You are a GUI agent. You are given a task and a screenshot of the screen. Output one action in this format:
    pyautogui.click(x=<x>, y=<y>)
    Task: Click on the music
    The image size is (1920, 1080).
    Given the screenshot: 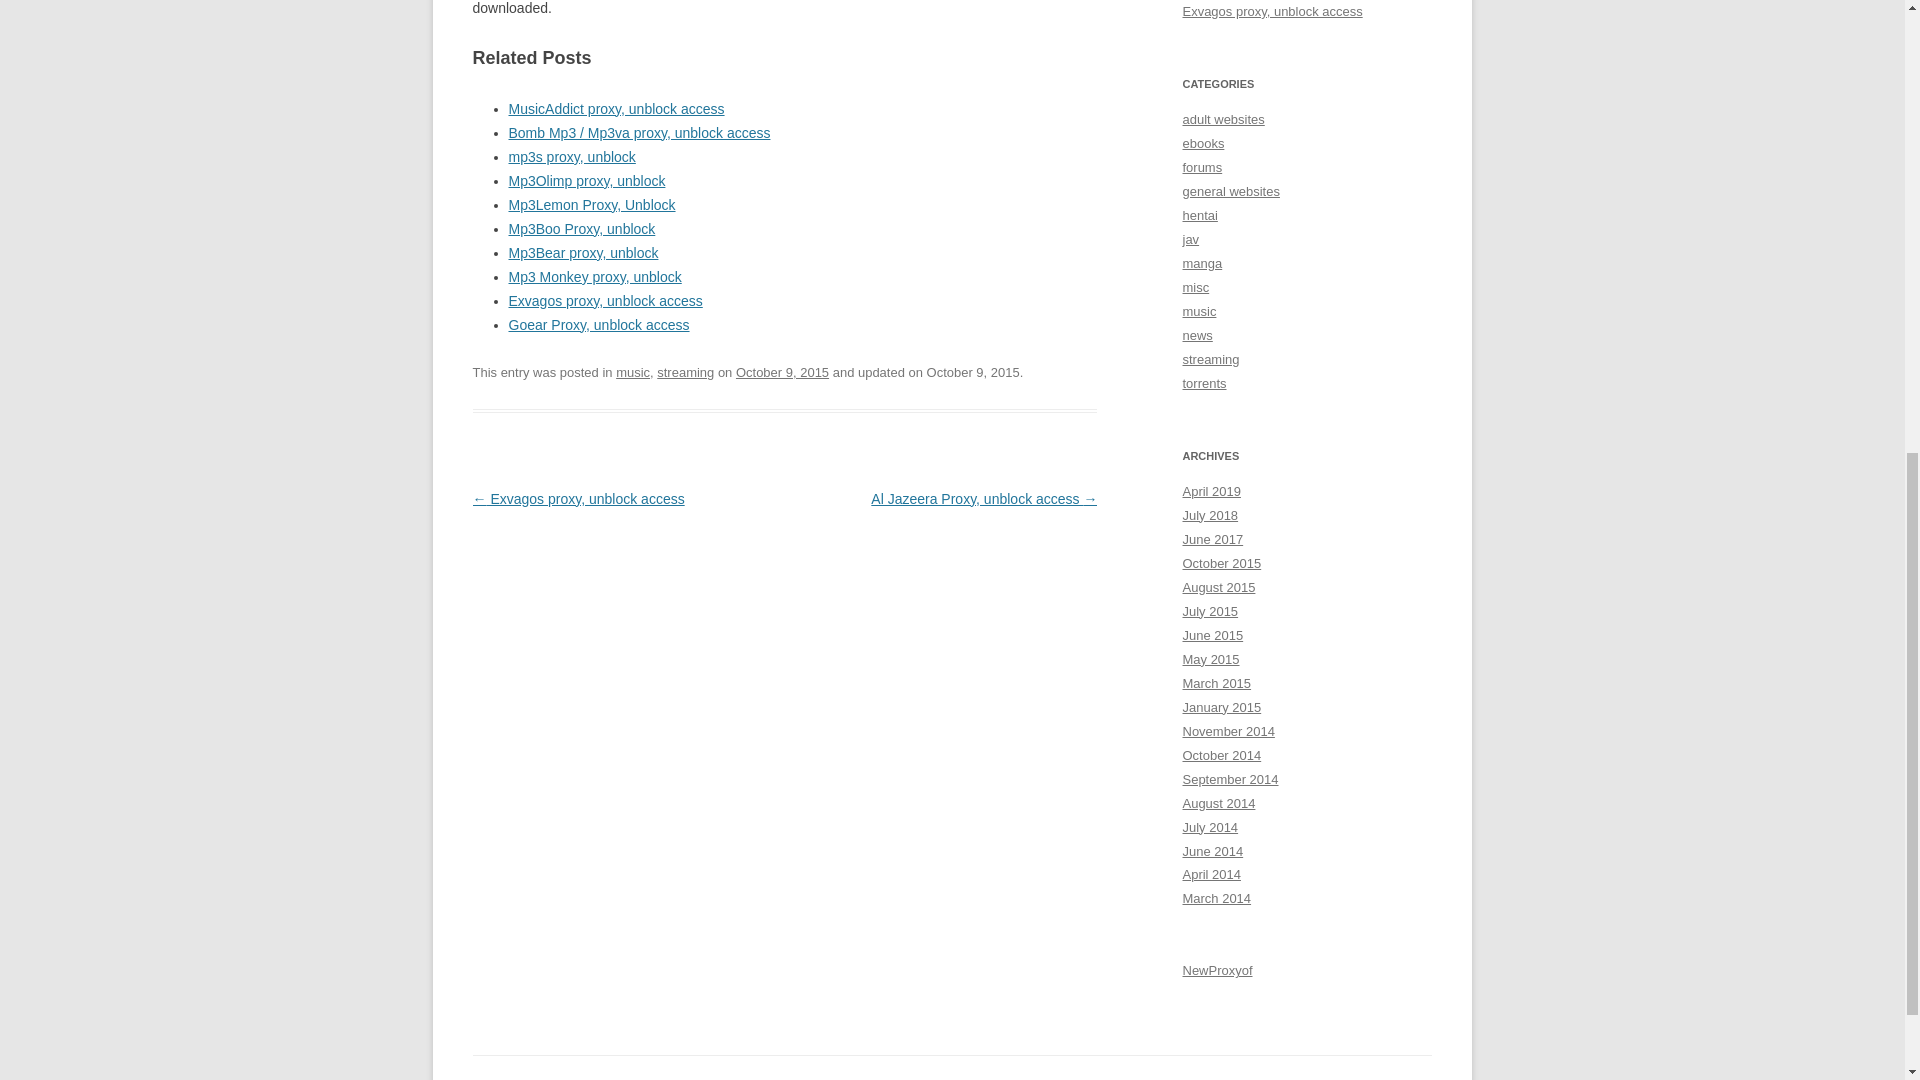 What is the action you would take?
    pyautogui.click(x=633, y=372)
    